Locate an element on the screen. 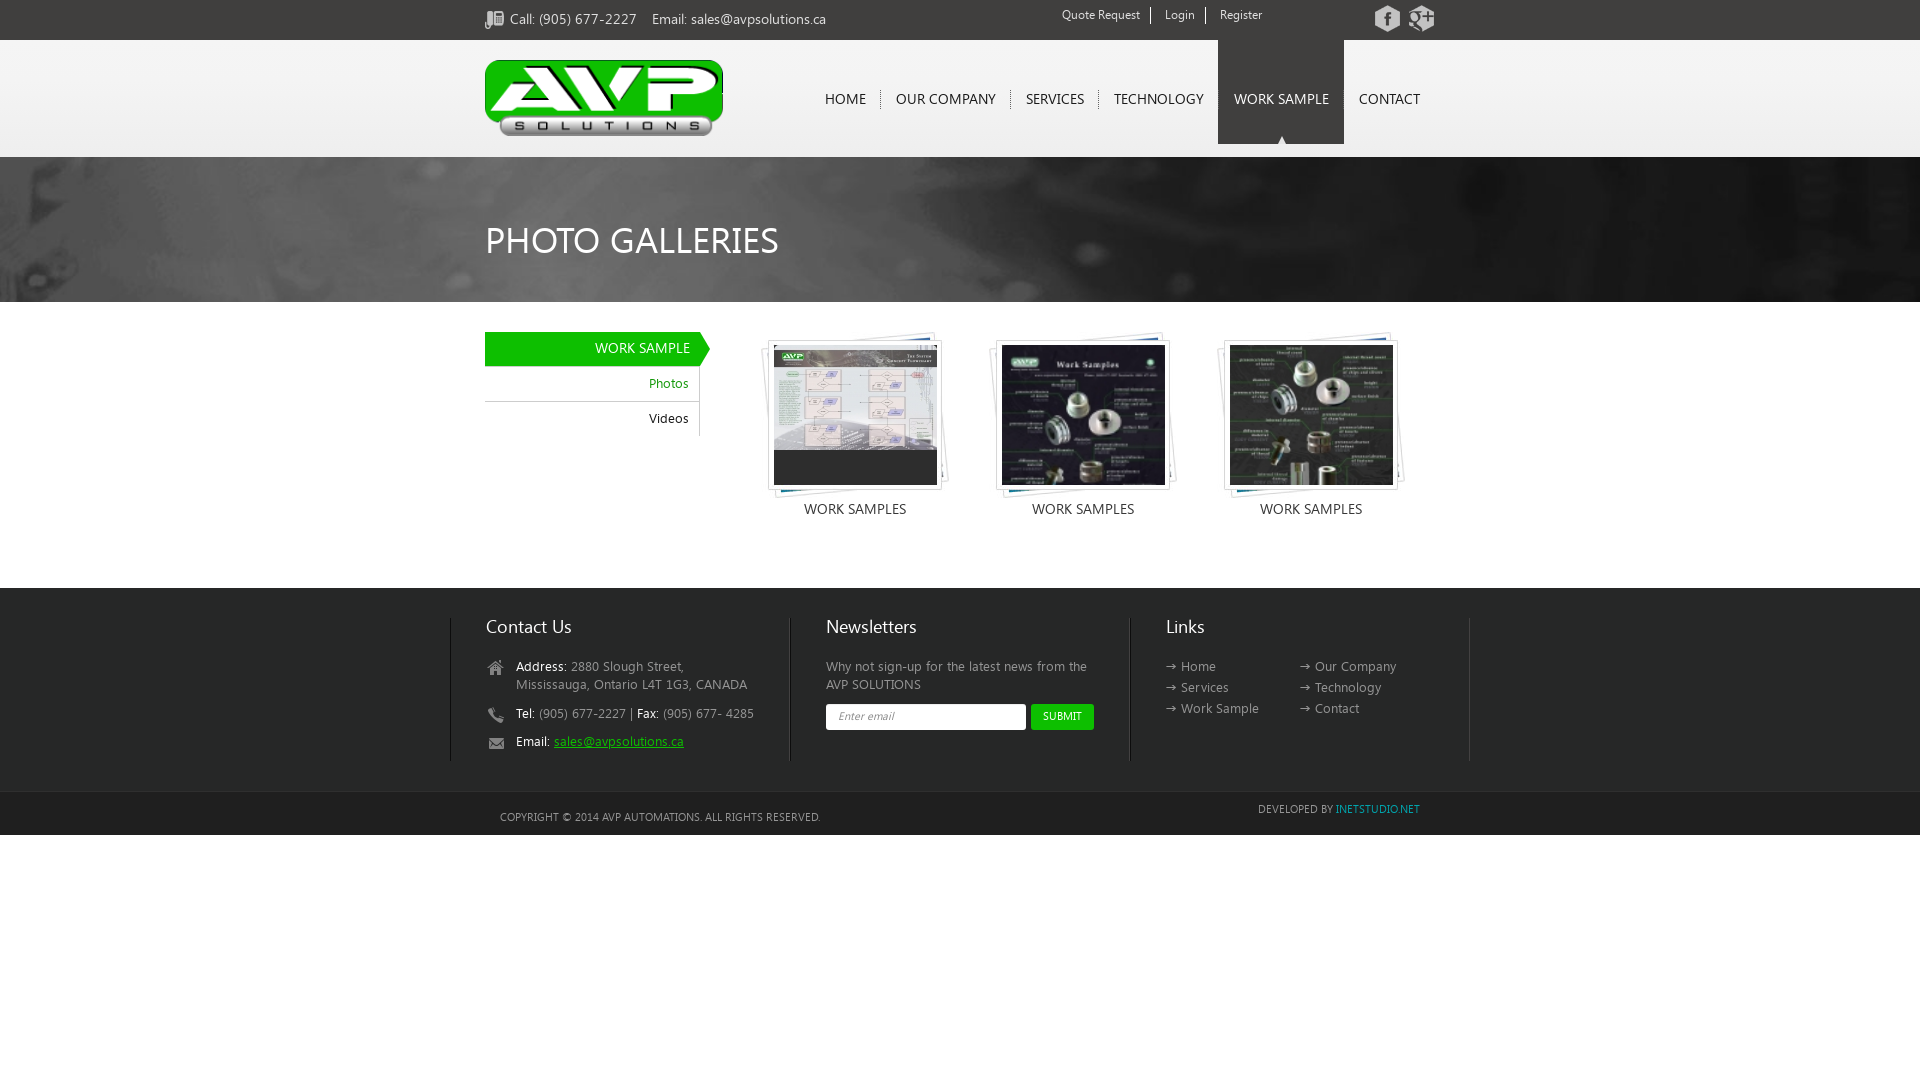 This screenshot has height=1080, width=1920. Work Sample is located at coordinates (1212, 708).